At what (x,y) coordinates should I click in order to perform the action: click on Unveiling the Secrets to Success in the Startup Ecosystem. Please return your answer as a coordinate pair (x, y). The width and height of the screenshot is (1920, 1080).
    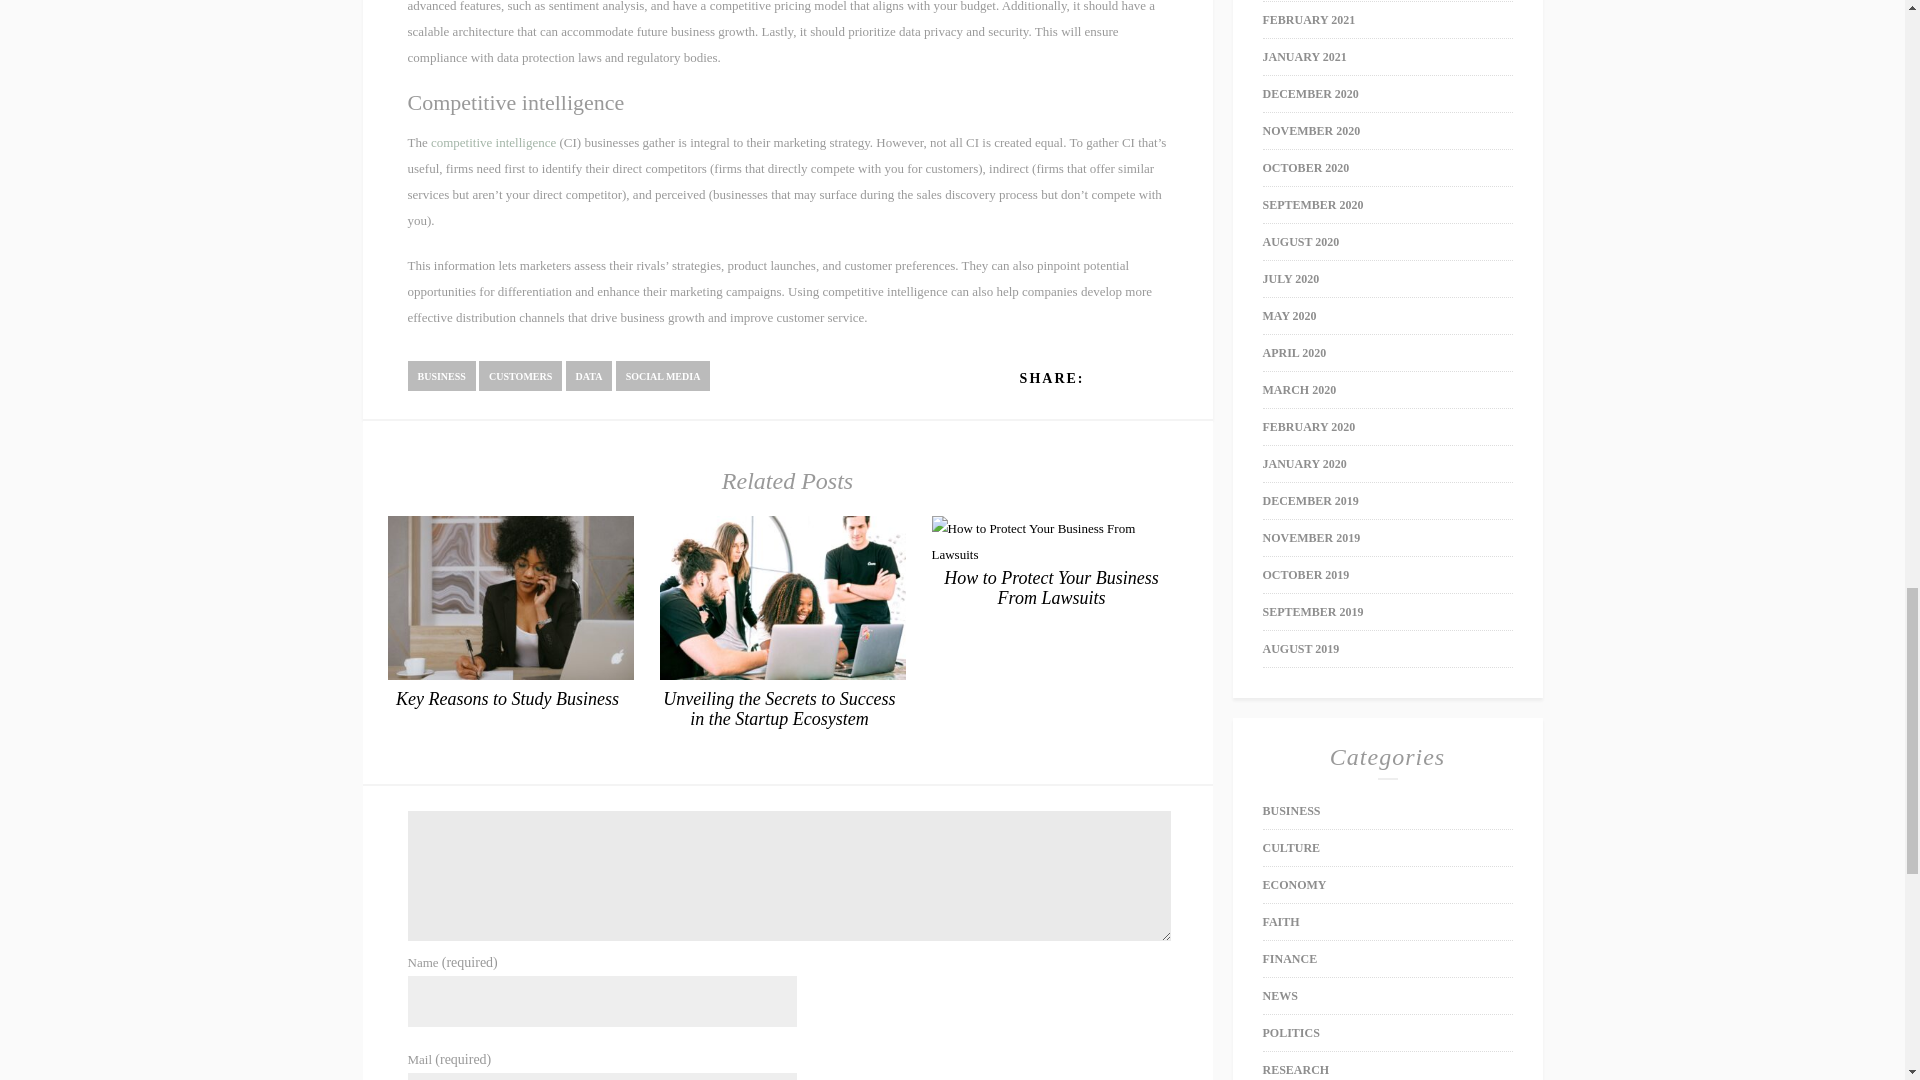
    Looking at the image, I should click on (778, 709).